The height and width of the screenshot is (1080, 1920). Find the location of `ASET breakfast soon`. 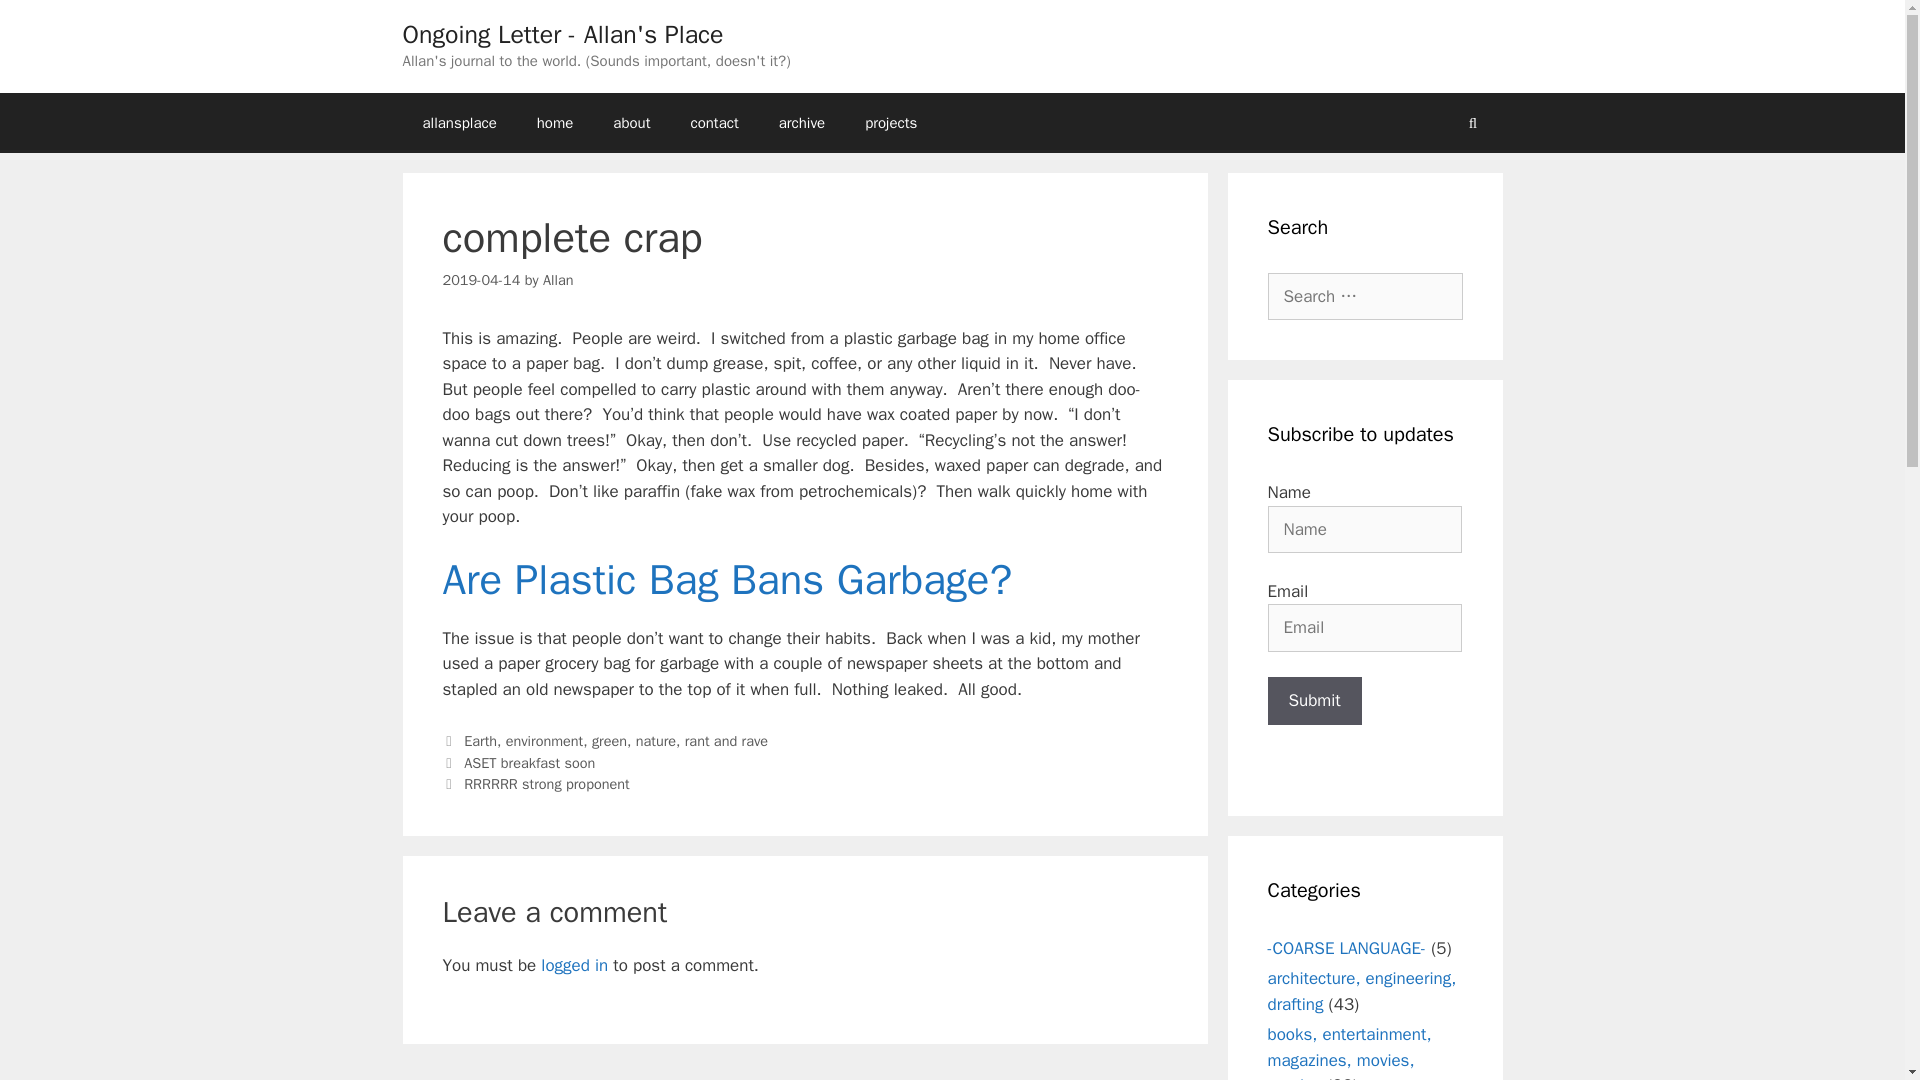

ASET breakfast soon is located at coordinates (530, 762).